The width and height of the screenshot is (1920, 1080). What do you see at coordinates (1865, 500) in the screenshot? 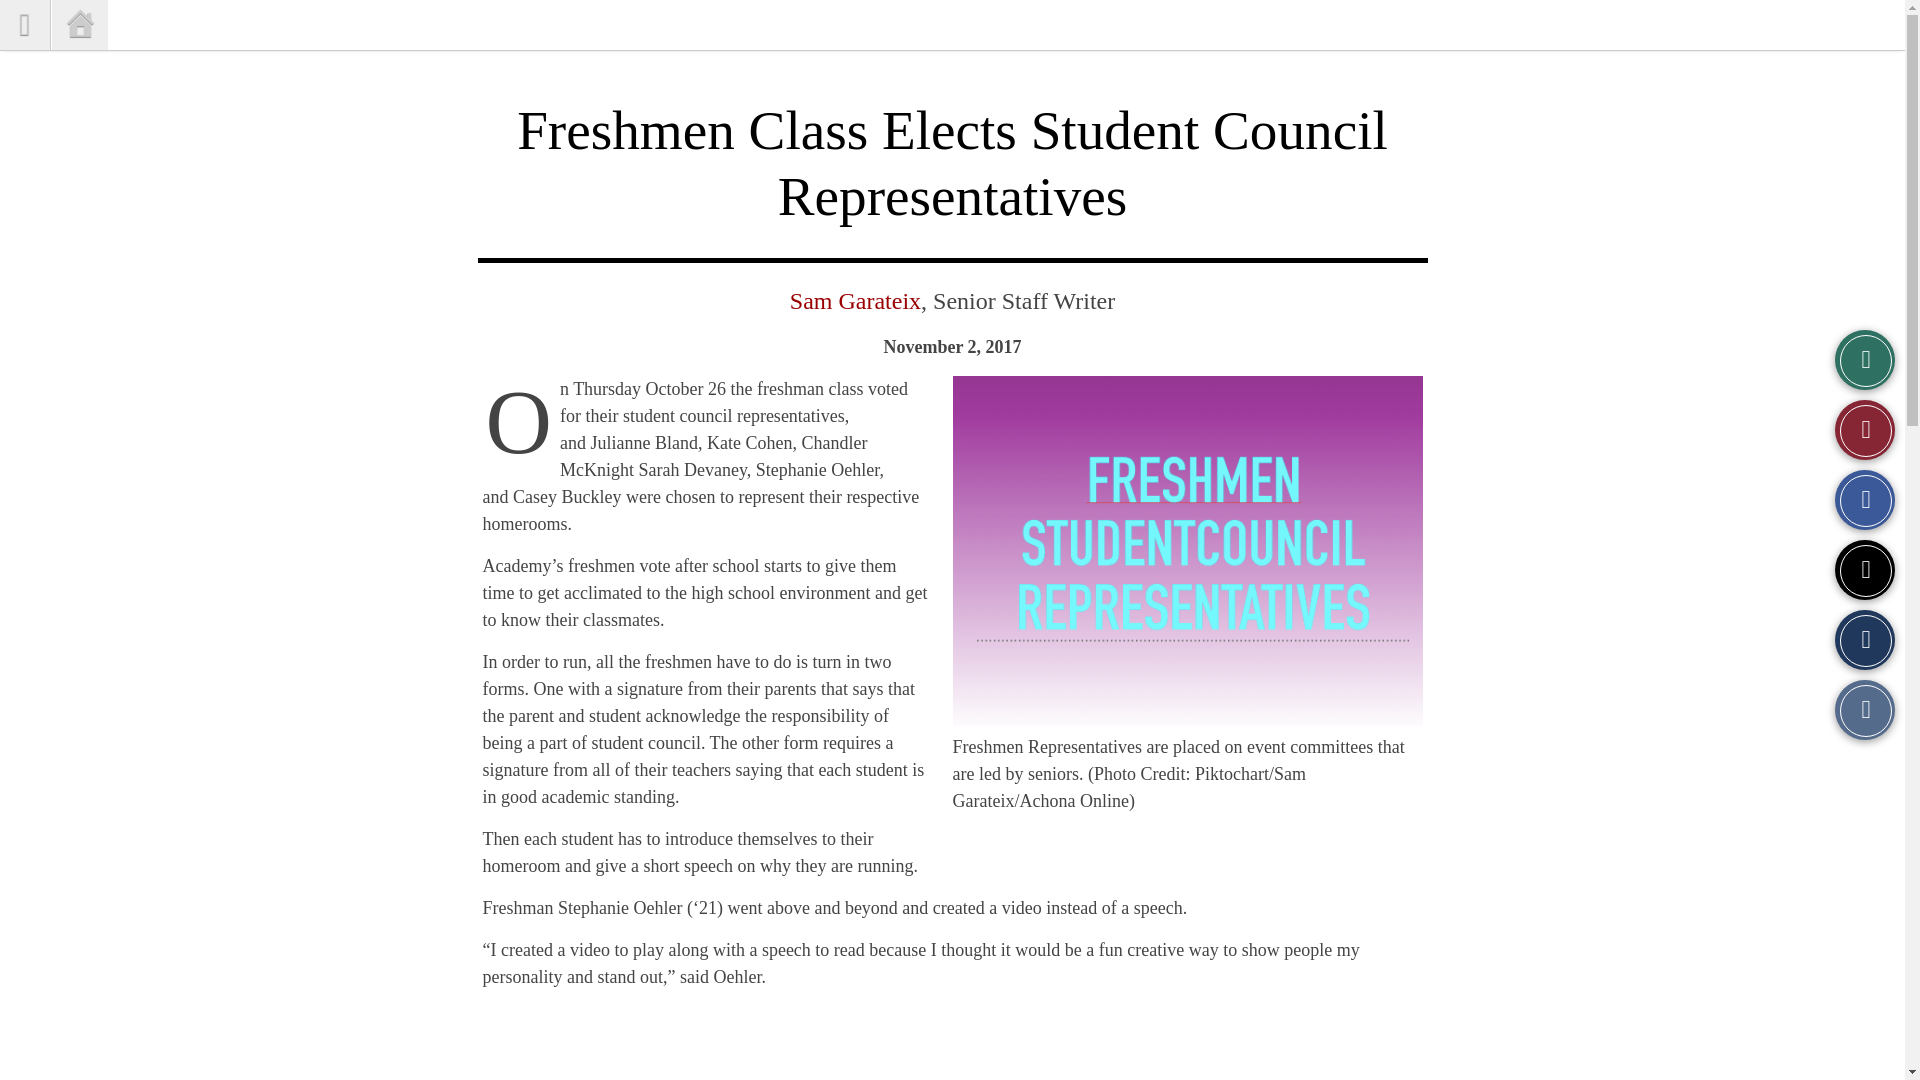
I see `Share on Facebook` at bounding box center [1865, 500].